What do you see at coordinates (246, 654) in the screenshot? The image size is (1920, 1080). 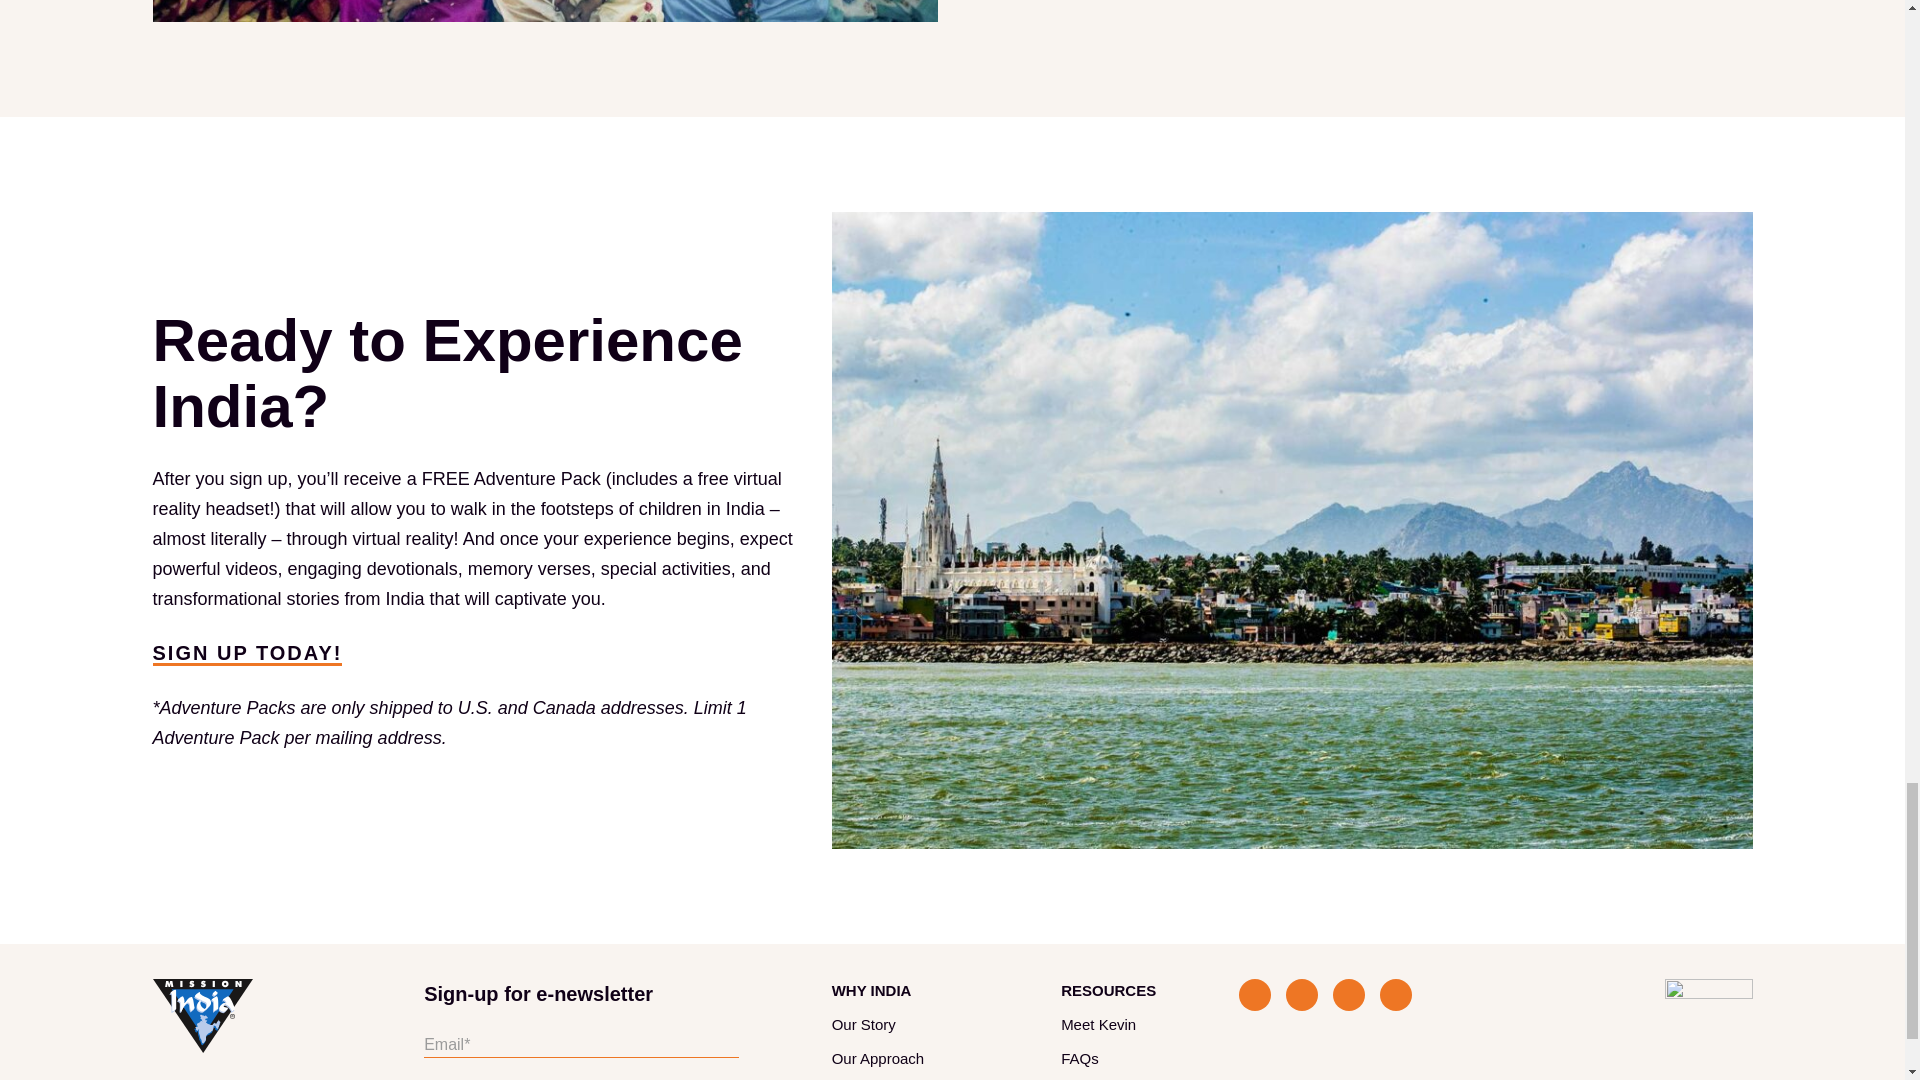 I see `SIGN UP TODAY!` at bounding box center [246, 654].